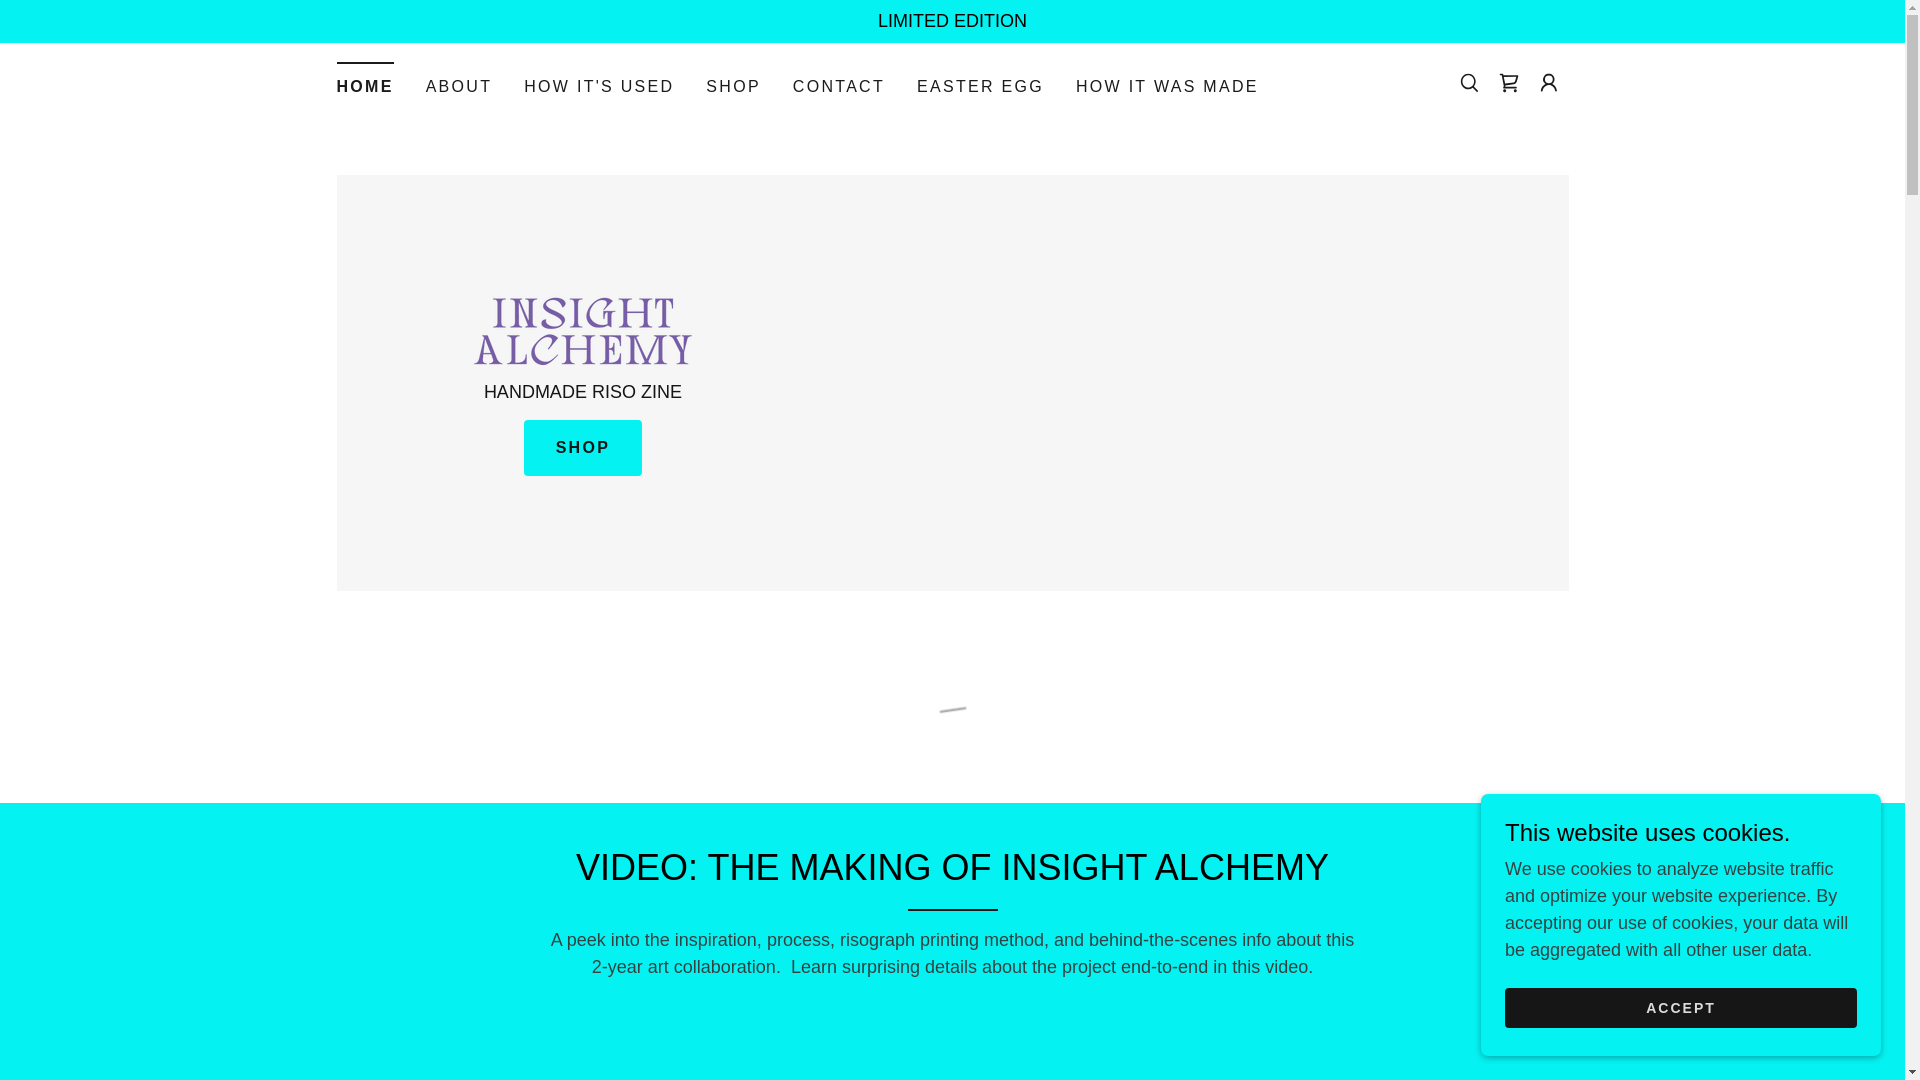 The width and height of the screenshot is (1920, 1080). I want to click on SHOP, so click(584, 448).